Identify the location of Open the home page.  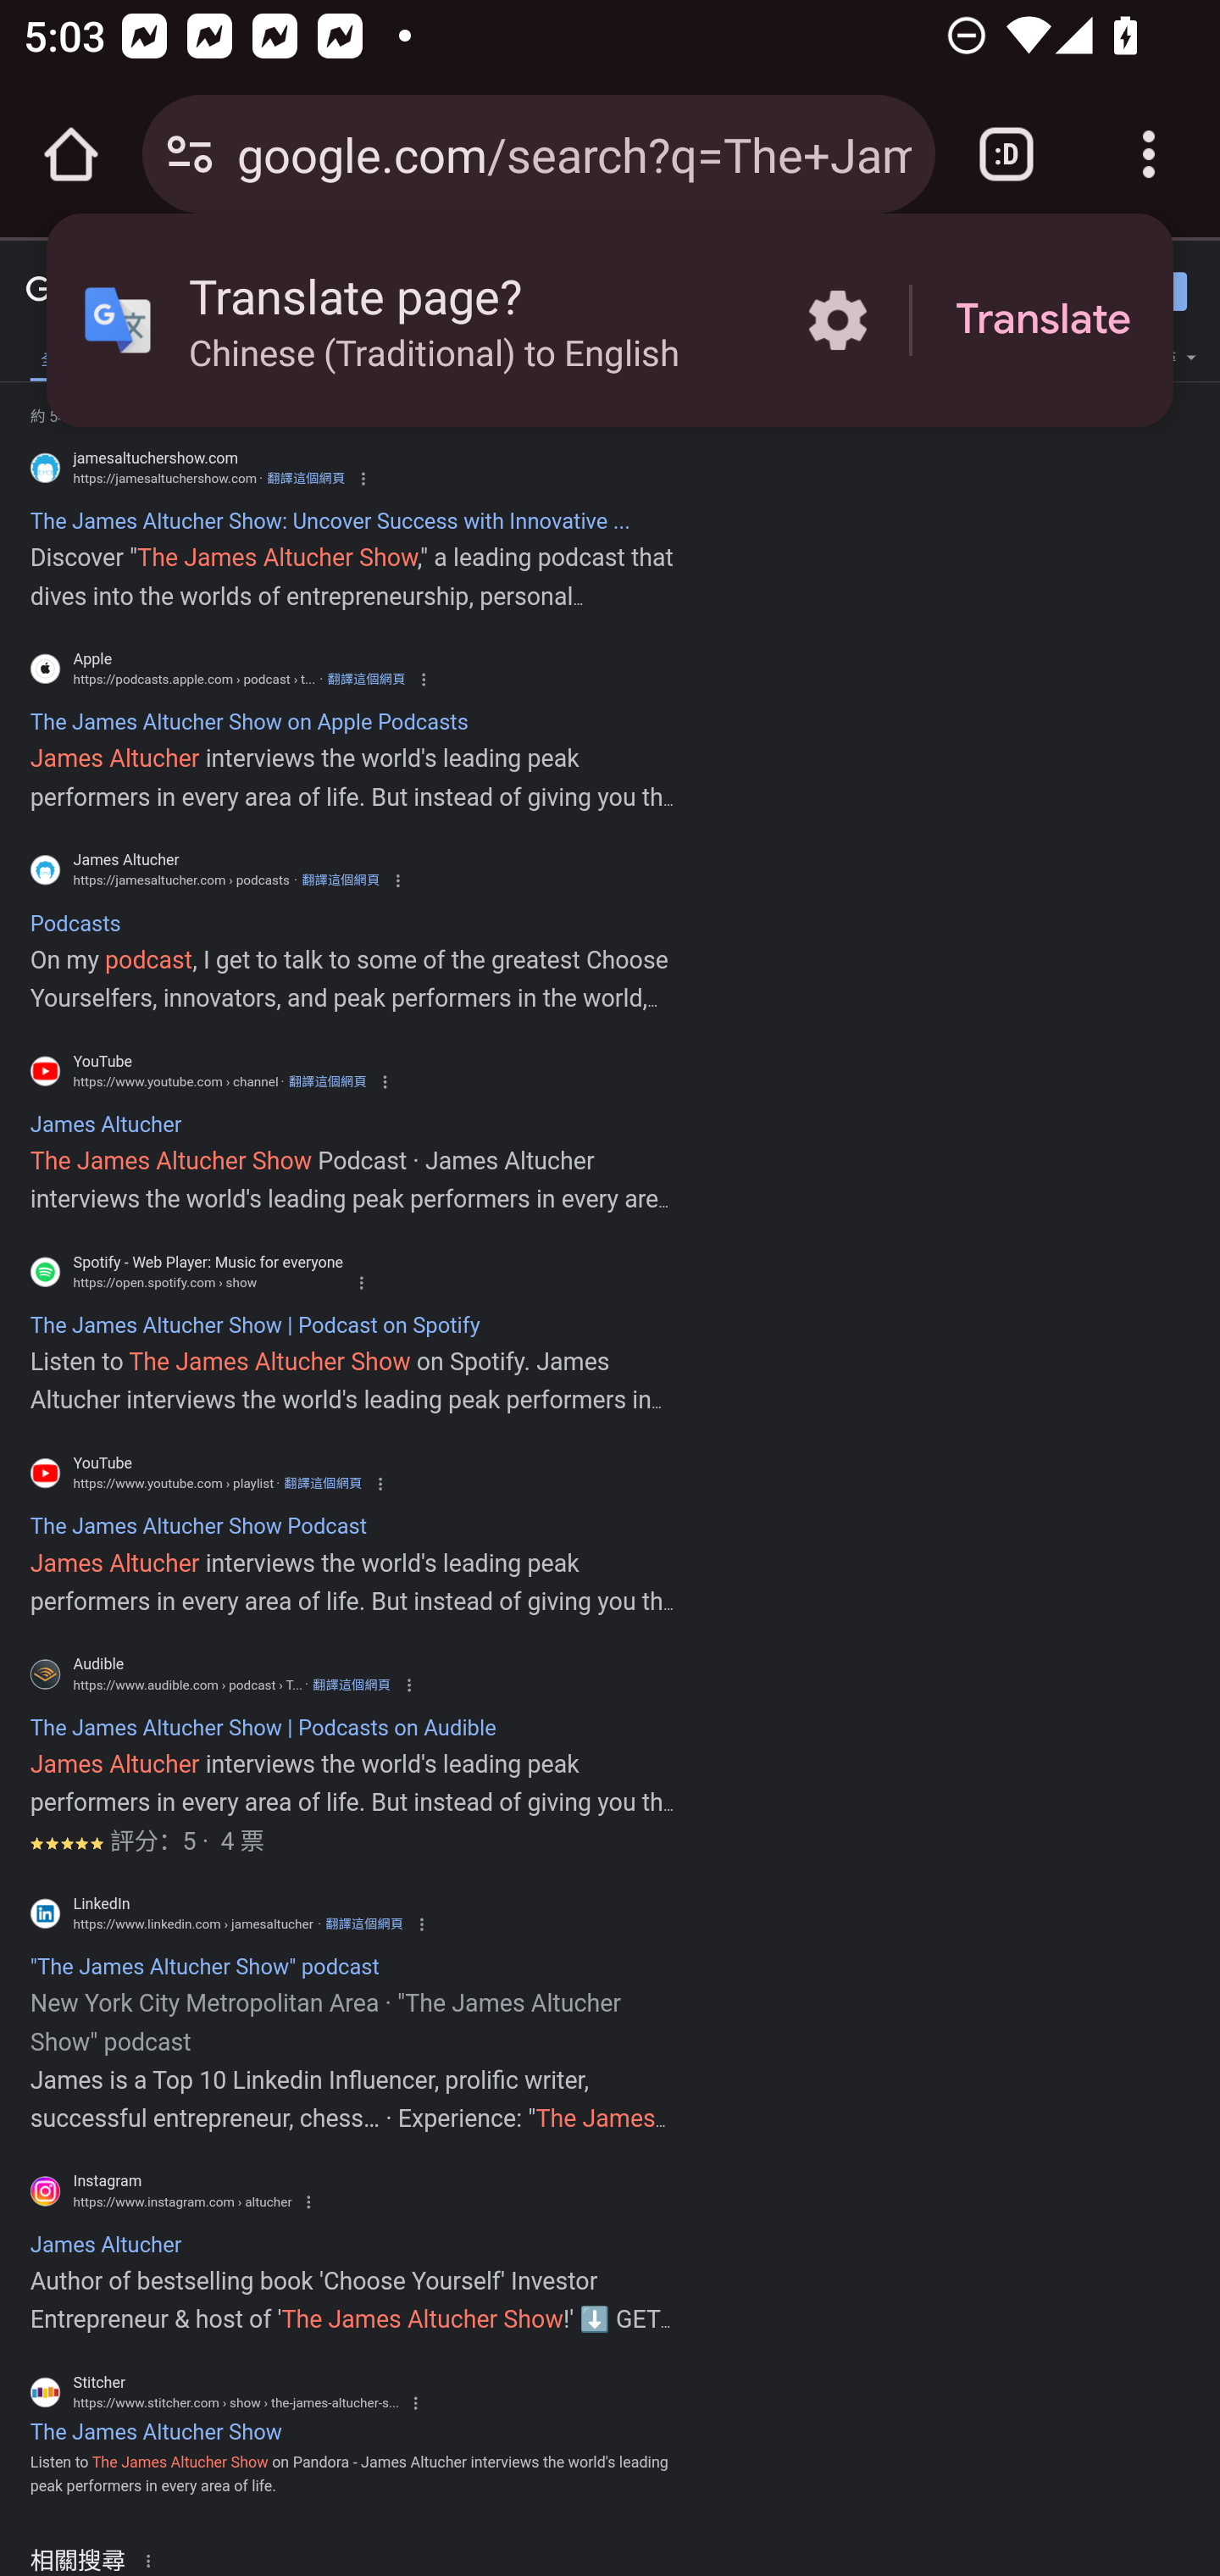
(71, 154).